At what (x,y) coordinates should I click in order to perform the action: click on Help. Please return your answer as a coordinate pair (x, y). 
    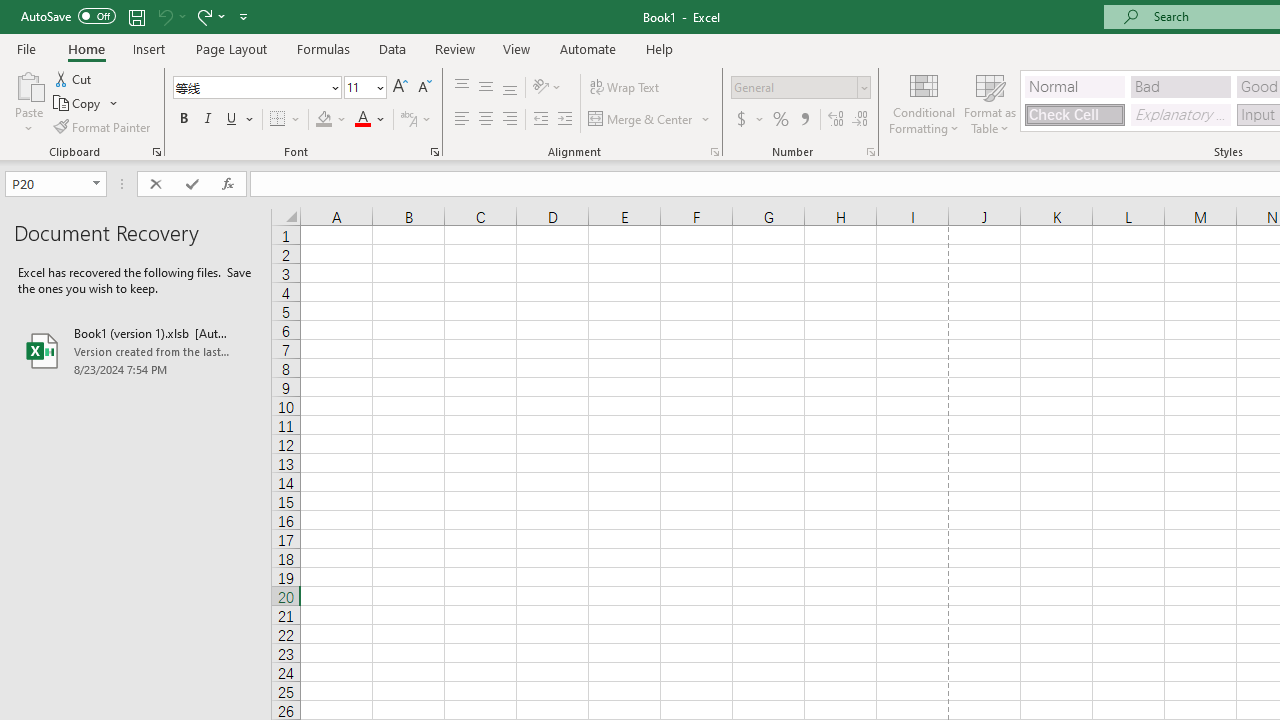
    Looking at the image, I should click on (660, 48).